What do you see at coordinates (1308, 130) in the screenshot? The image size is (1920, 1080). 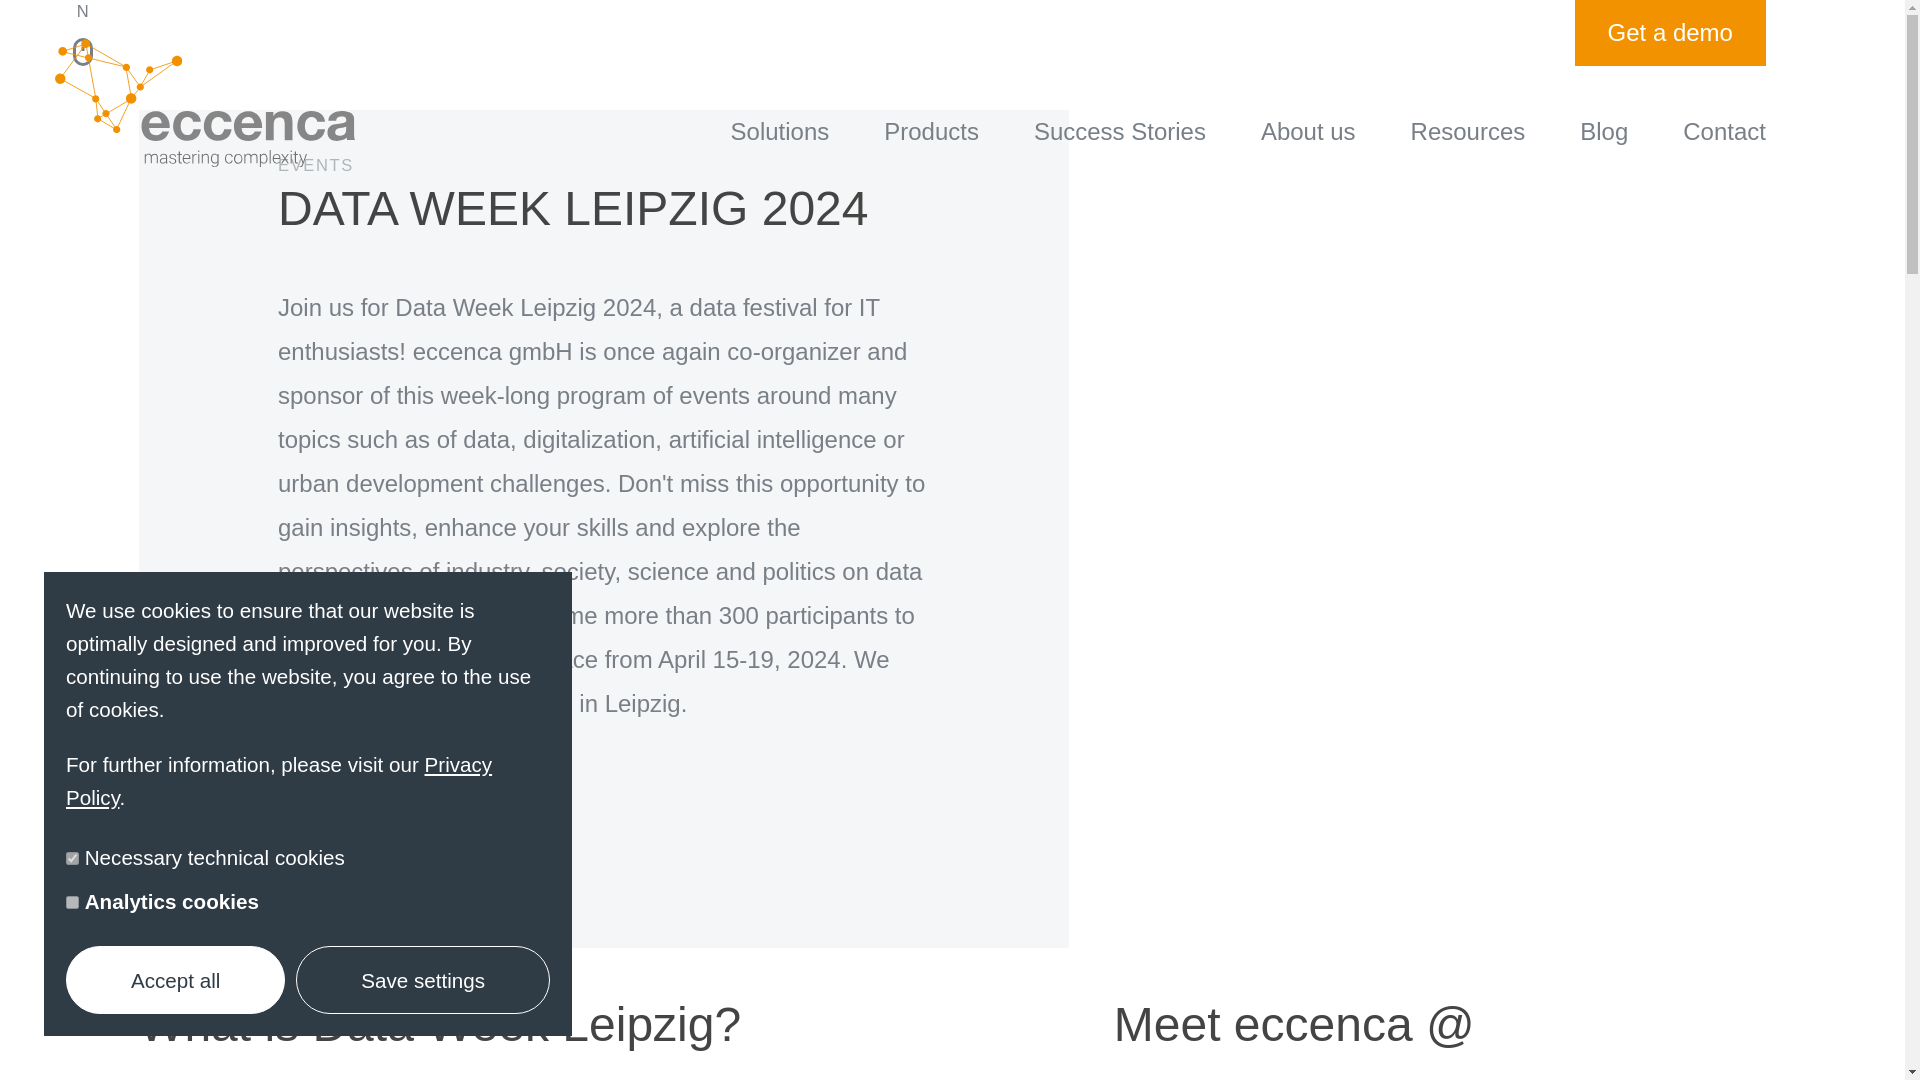 I see `About us` at bounding box center [1308, 130].